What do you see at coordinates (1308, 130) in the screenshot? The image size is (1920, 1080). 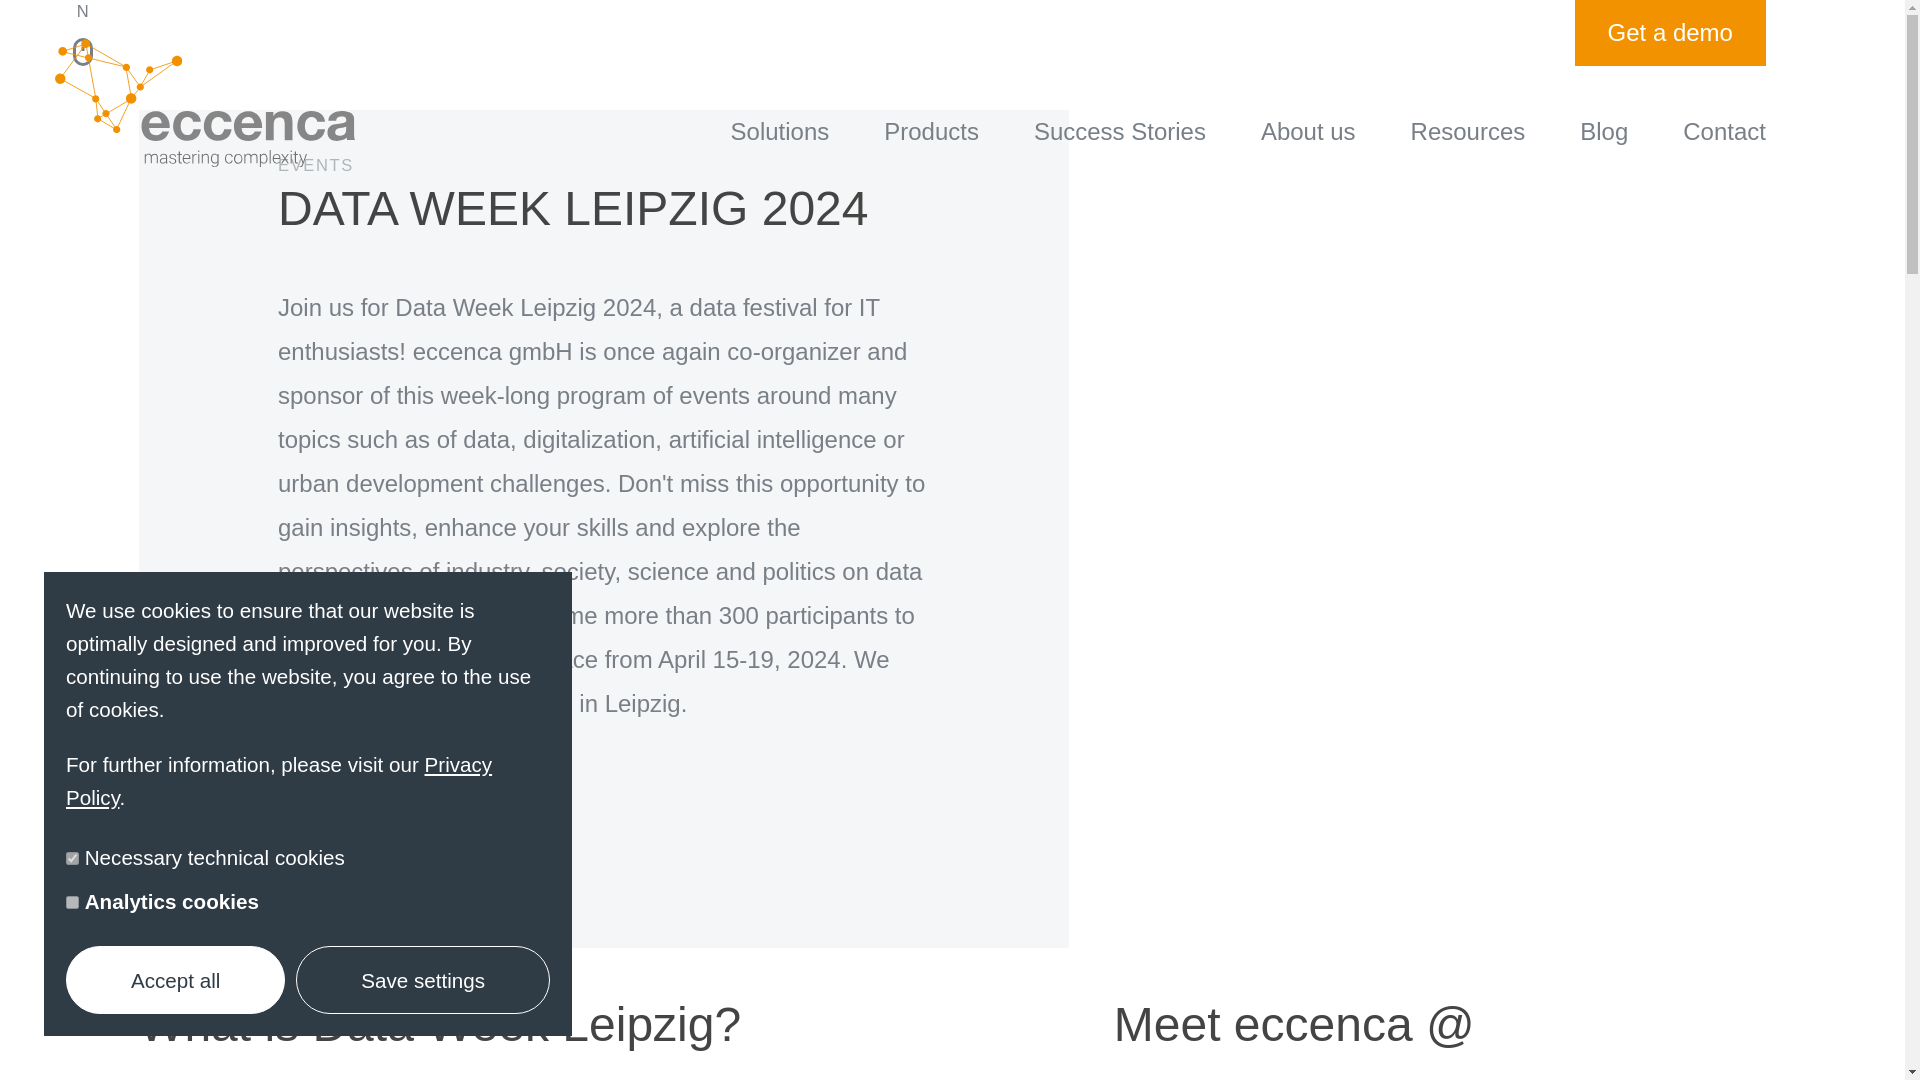 I see `About us` at bounding box center [1308, 130].